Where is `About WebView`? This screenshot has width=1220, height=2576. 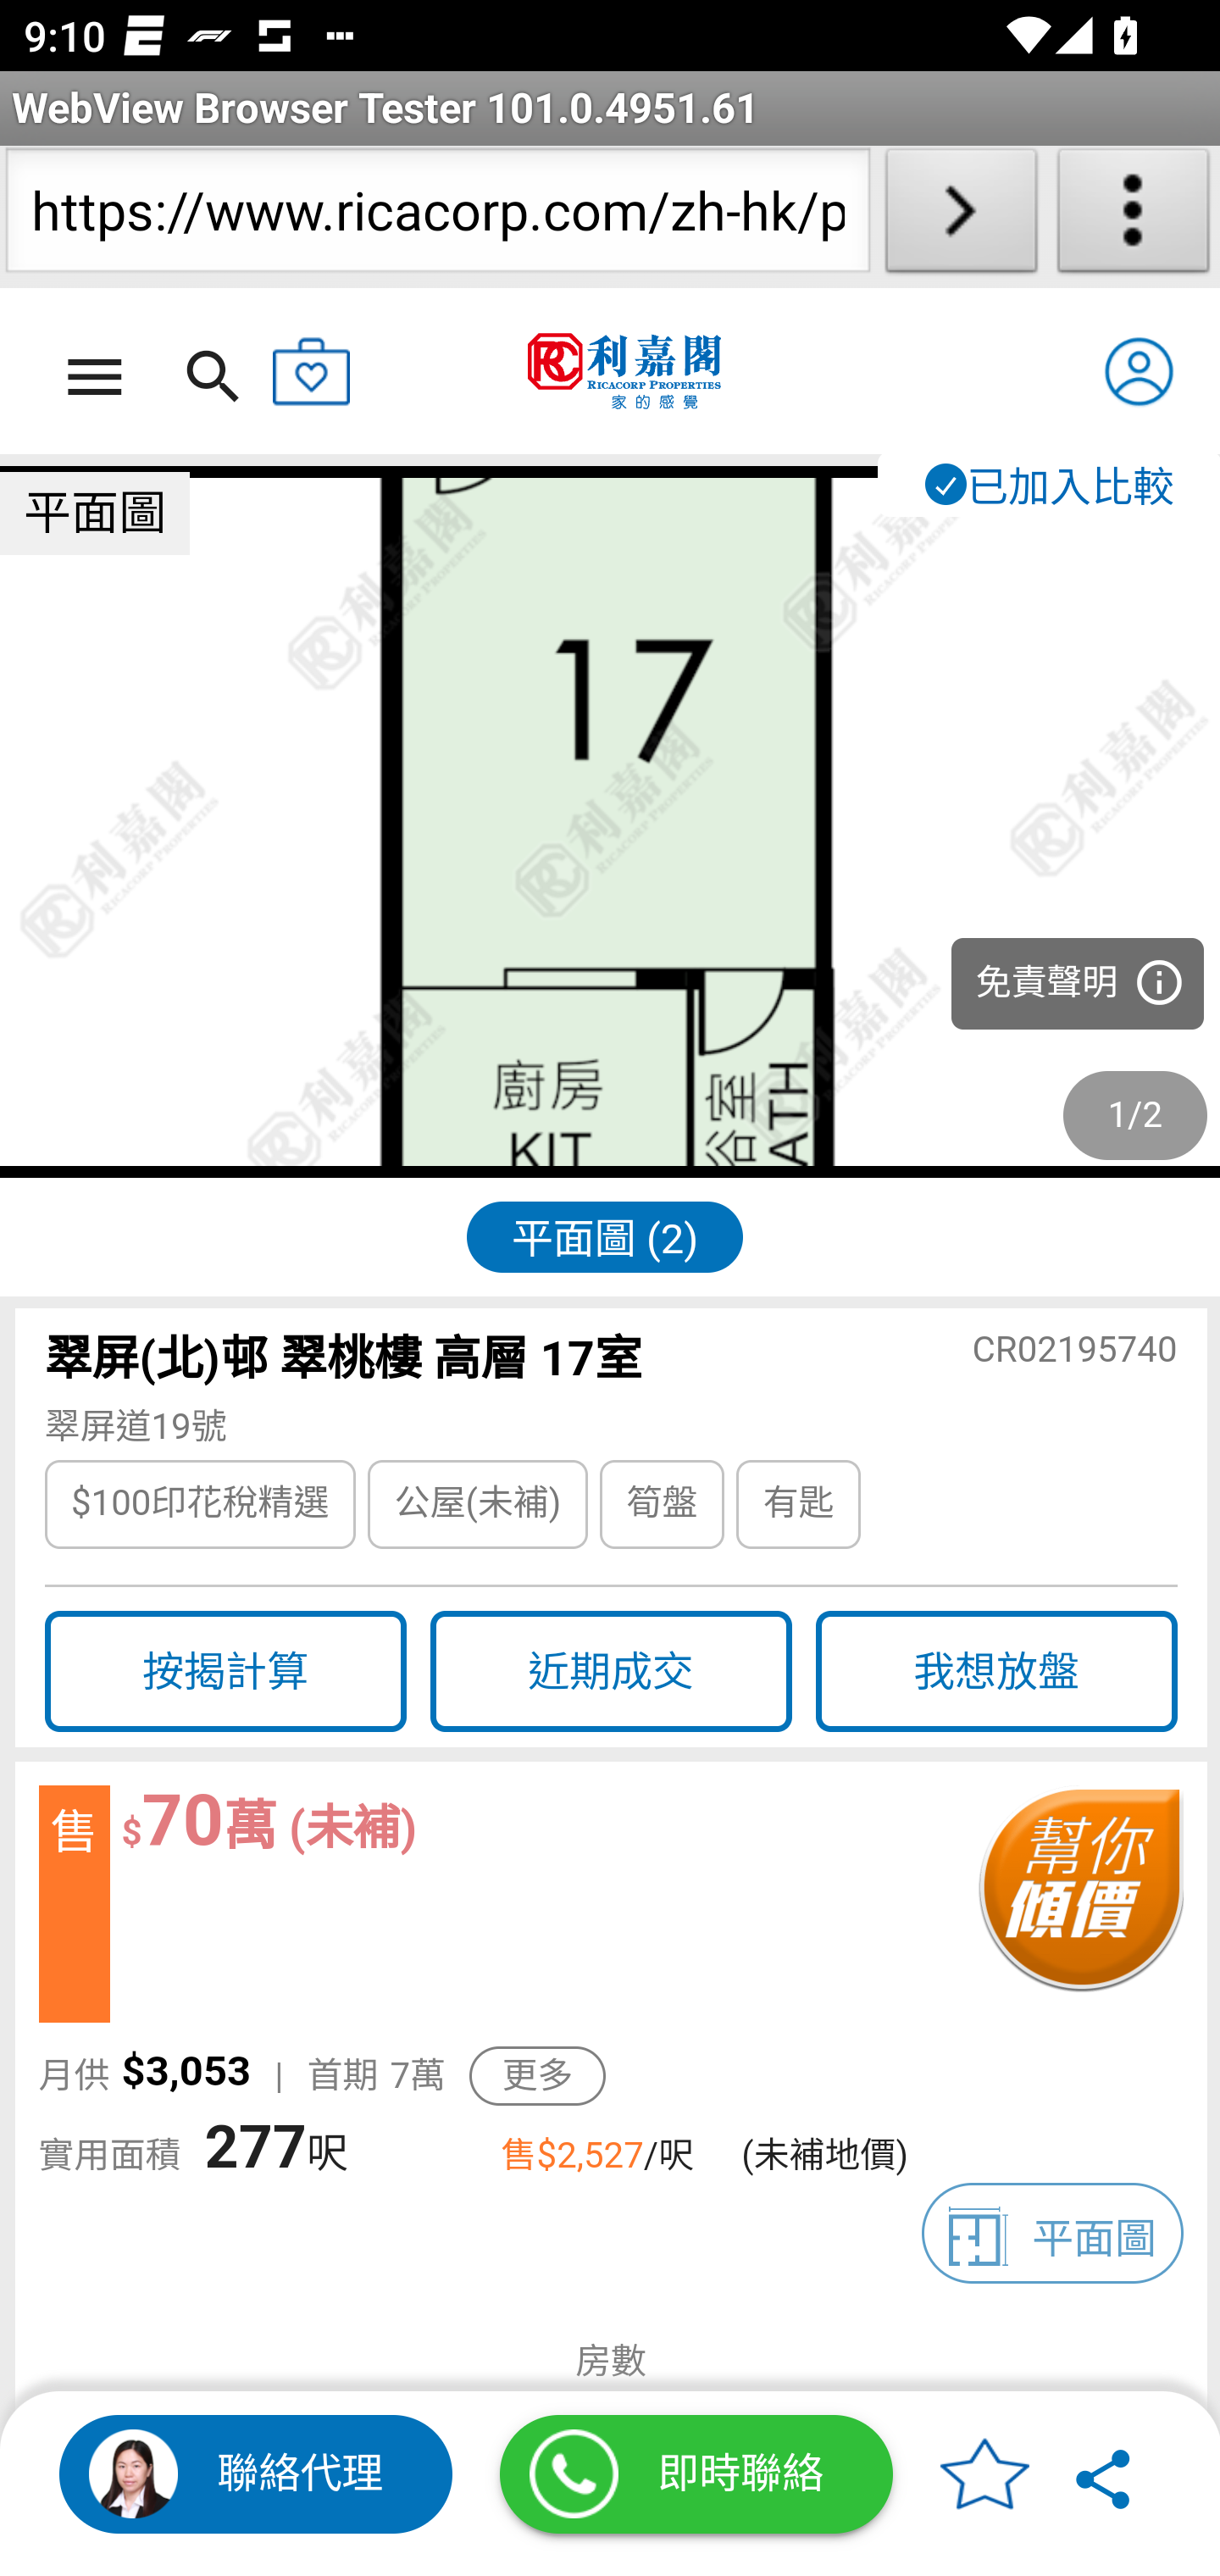 About WebView is located at coordinates (1134, 217).